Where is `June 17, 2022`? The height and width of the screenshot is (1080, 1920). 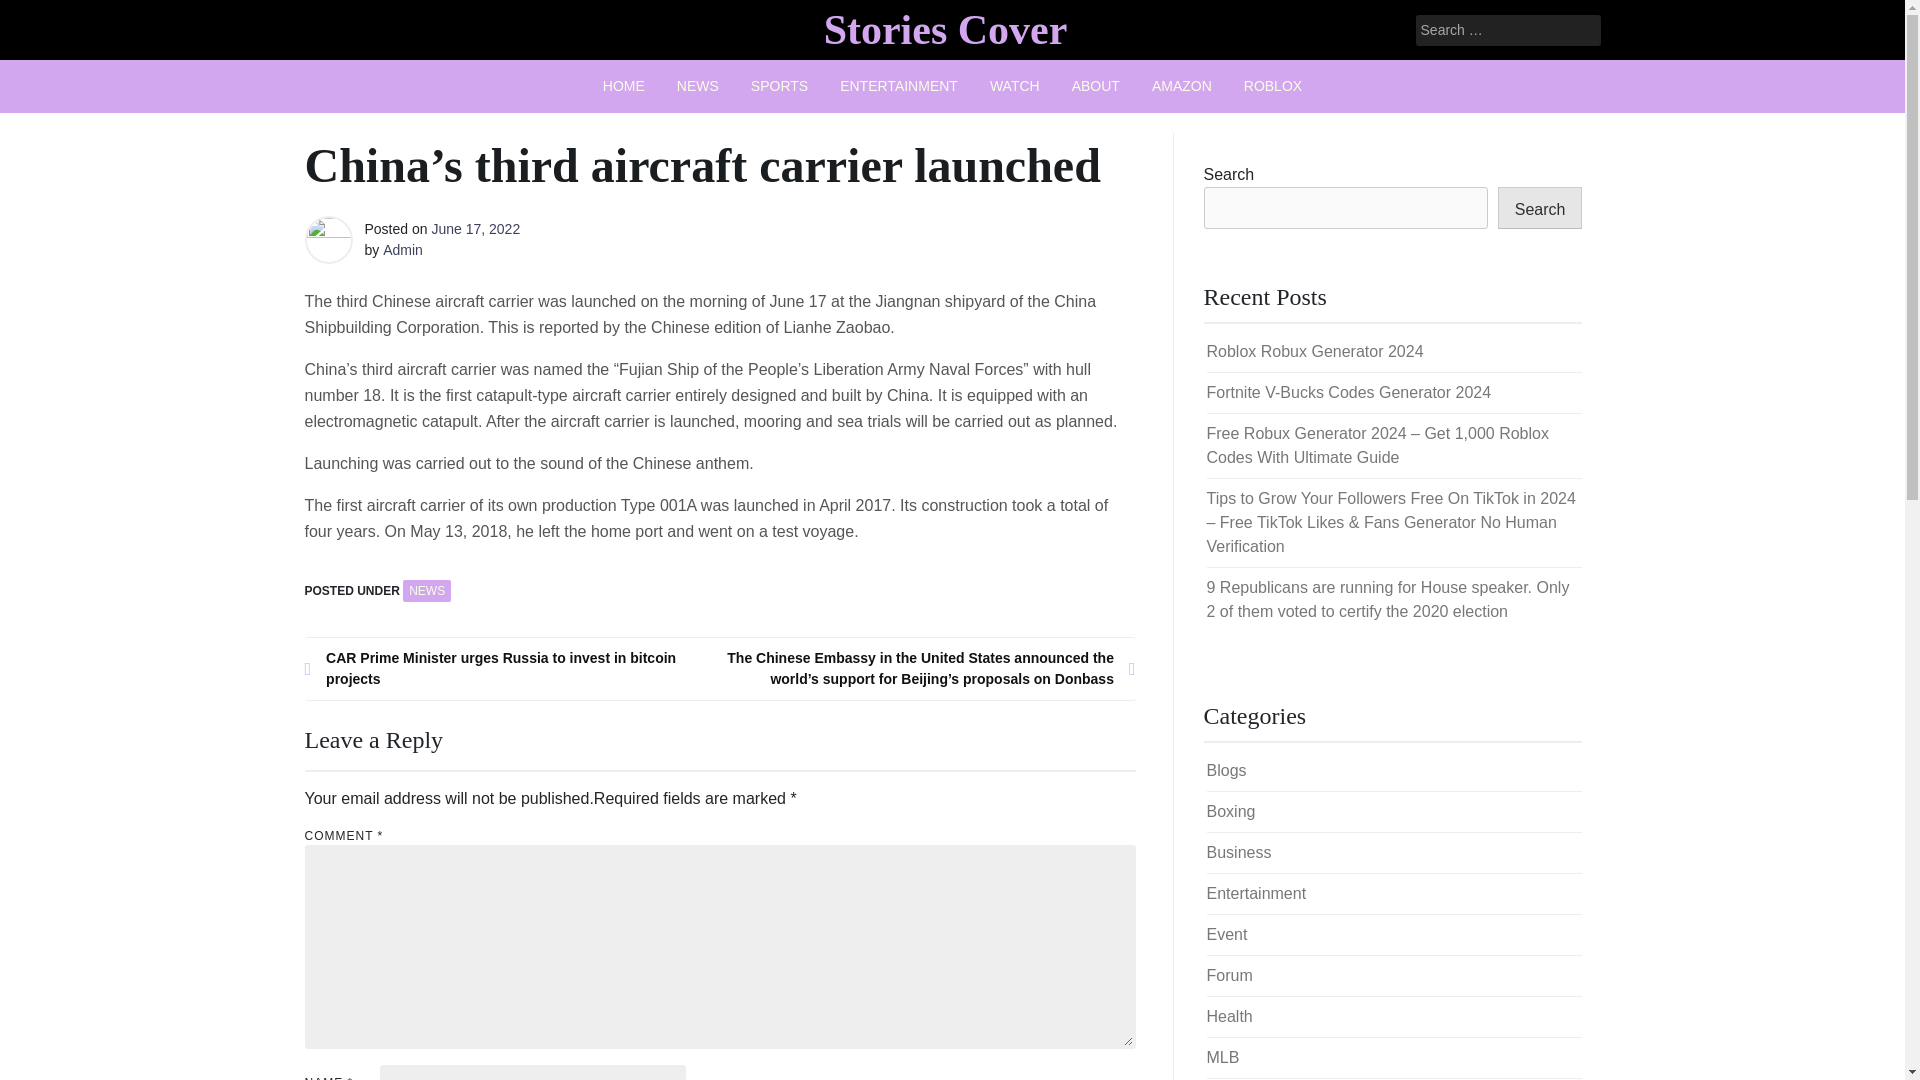 June 17, 2022 is located at coordinates (475, 228).